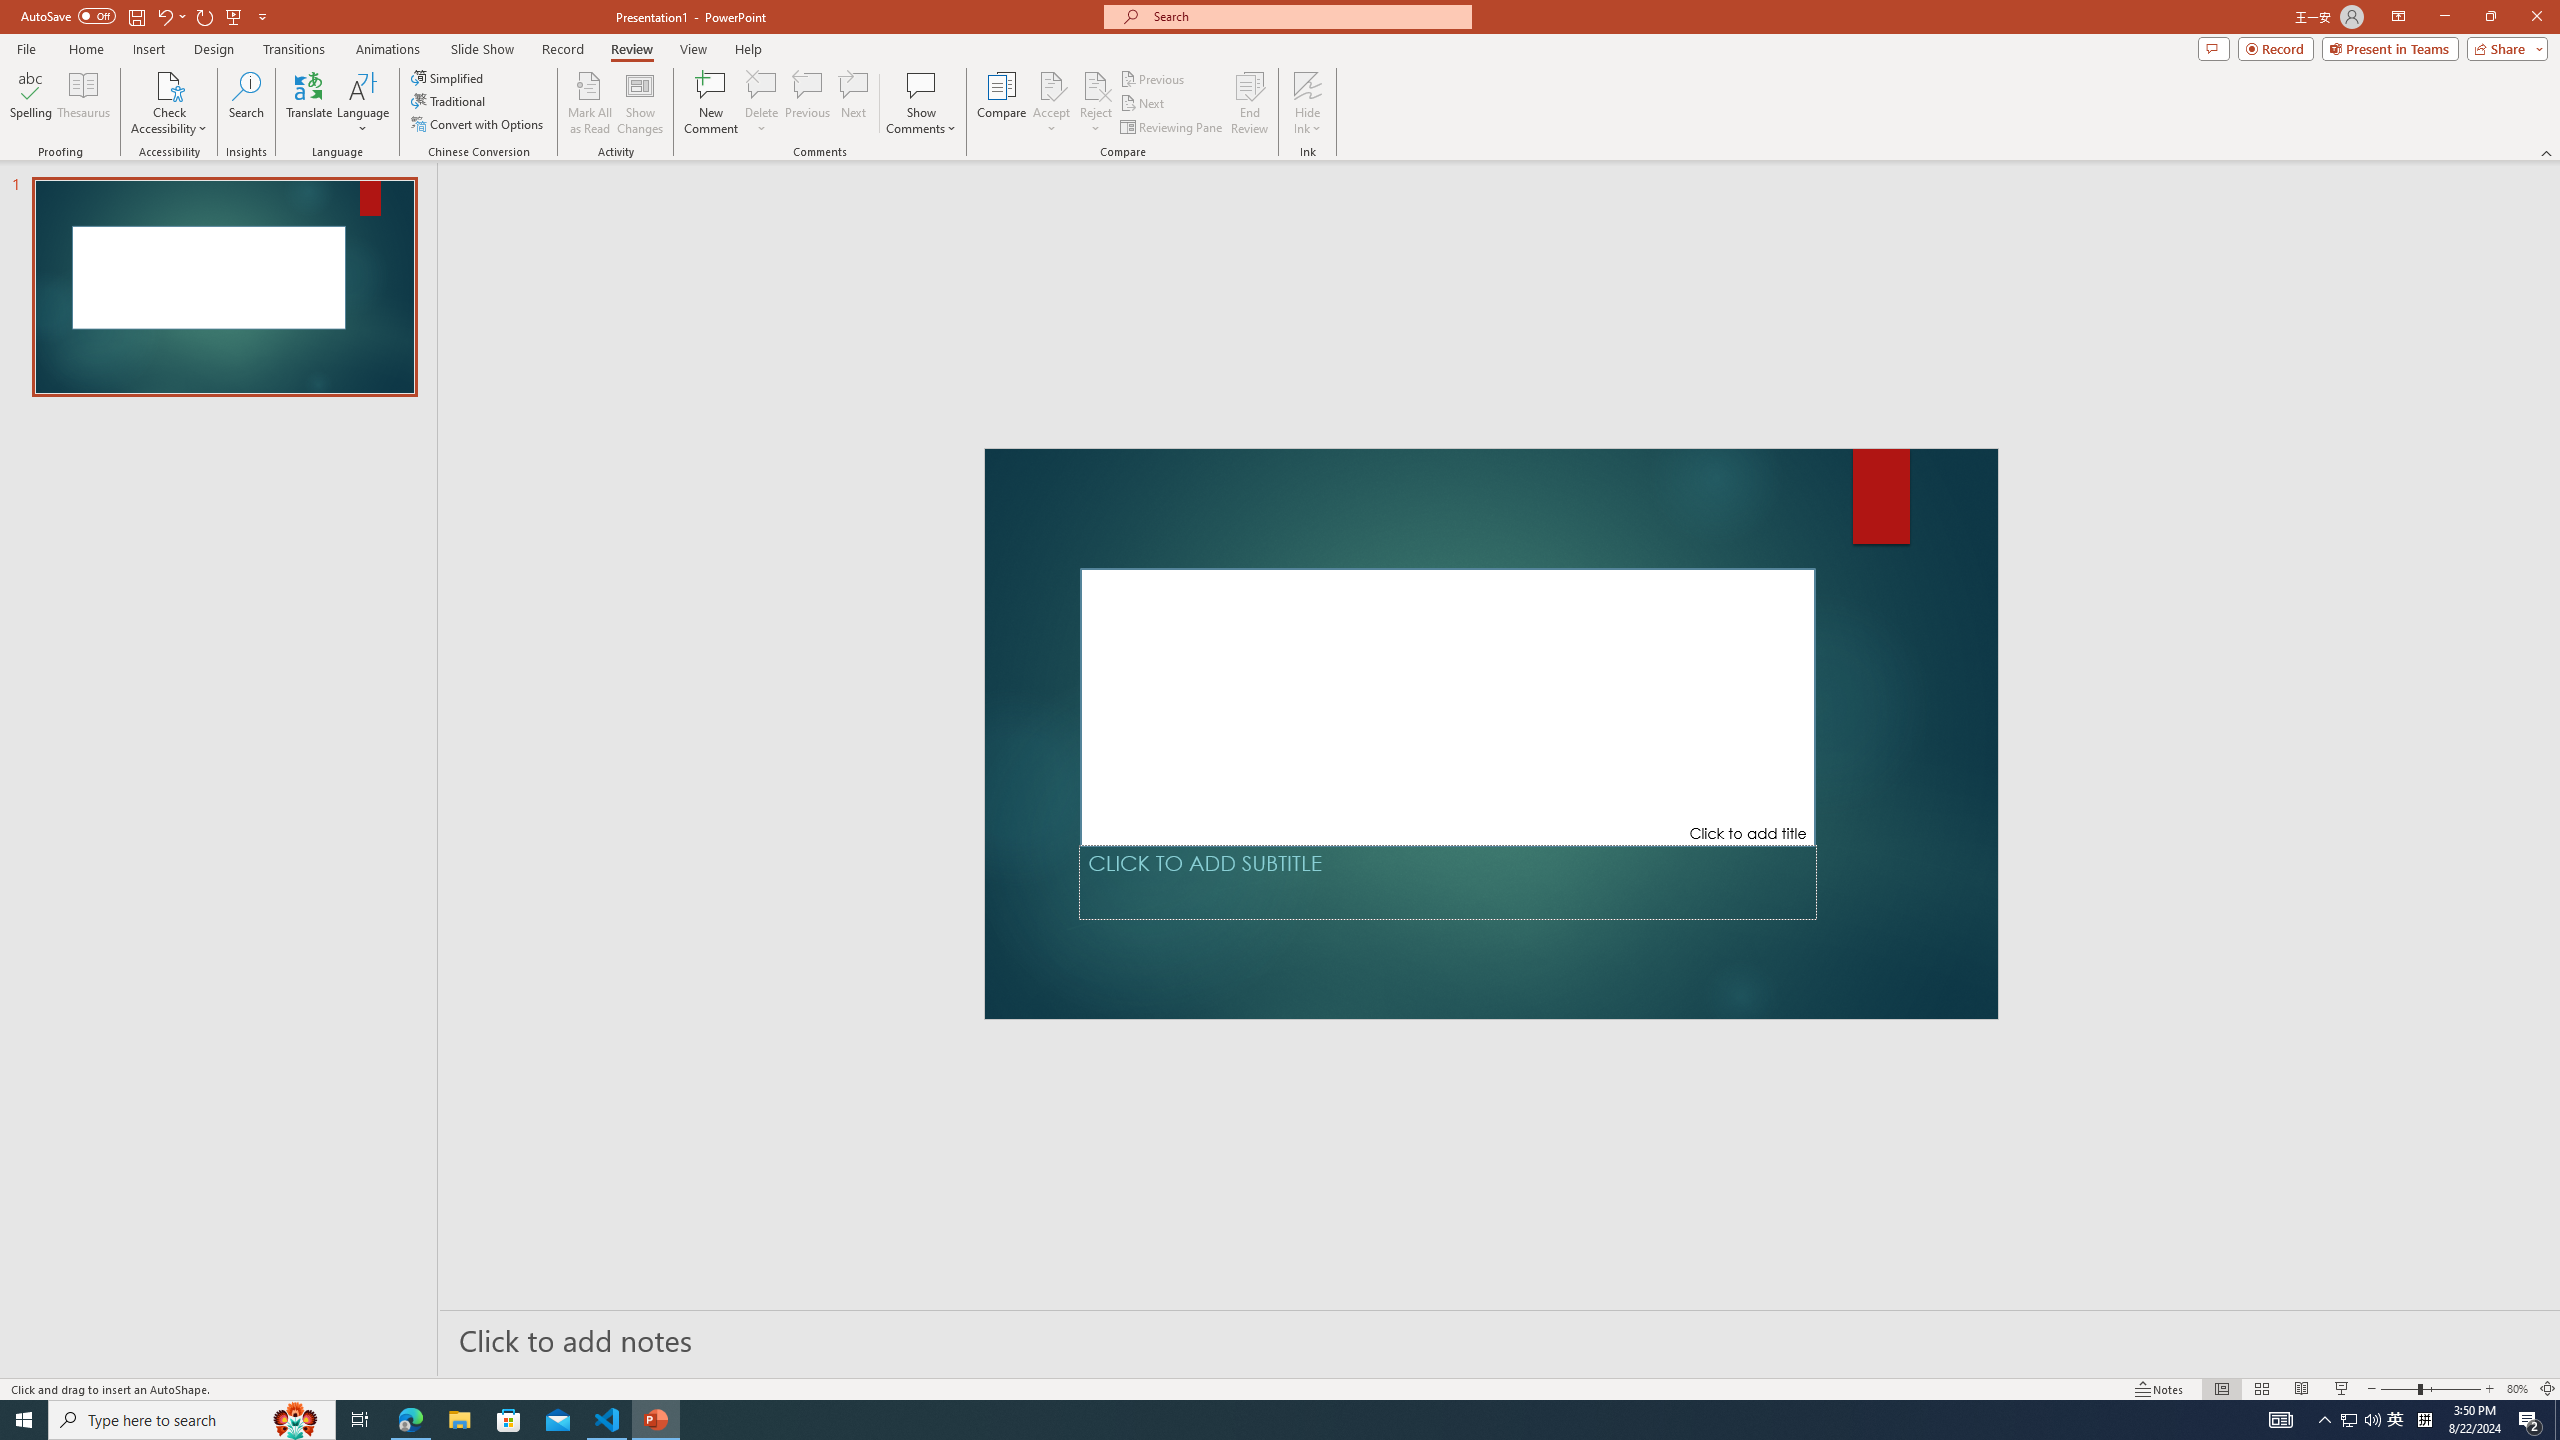 The width and height of the screenshot is (2560, 1440). I want to click on Reviewing Pane, so click(1172, 128).